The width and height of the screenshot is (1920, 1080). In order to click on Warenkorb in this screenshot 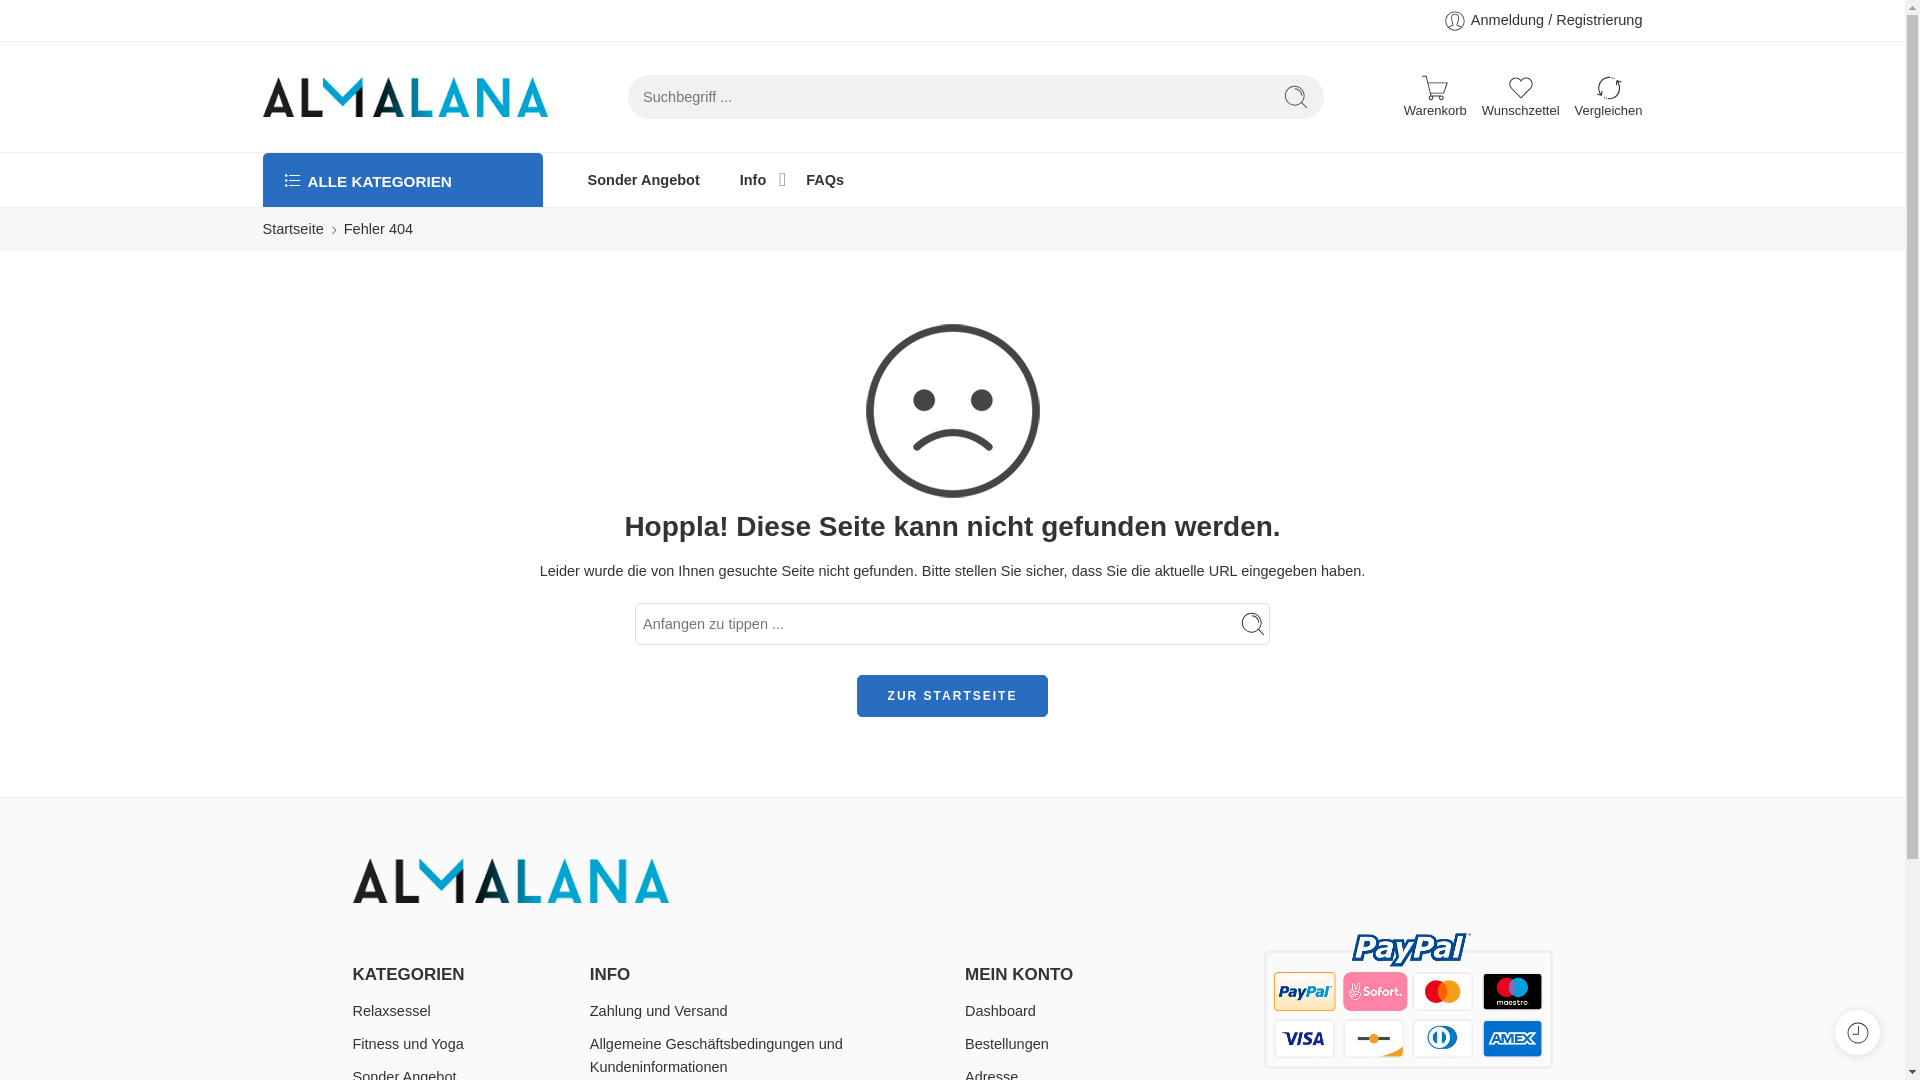, I will do `click(1434, 97)`.